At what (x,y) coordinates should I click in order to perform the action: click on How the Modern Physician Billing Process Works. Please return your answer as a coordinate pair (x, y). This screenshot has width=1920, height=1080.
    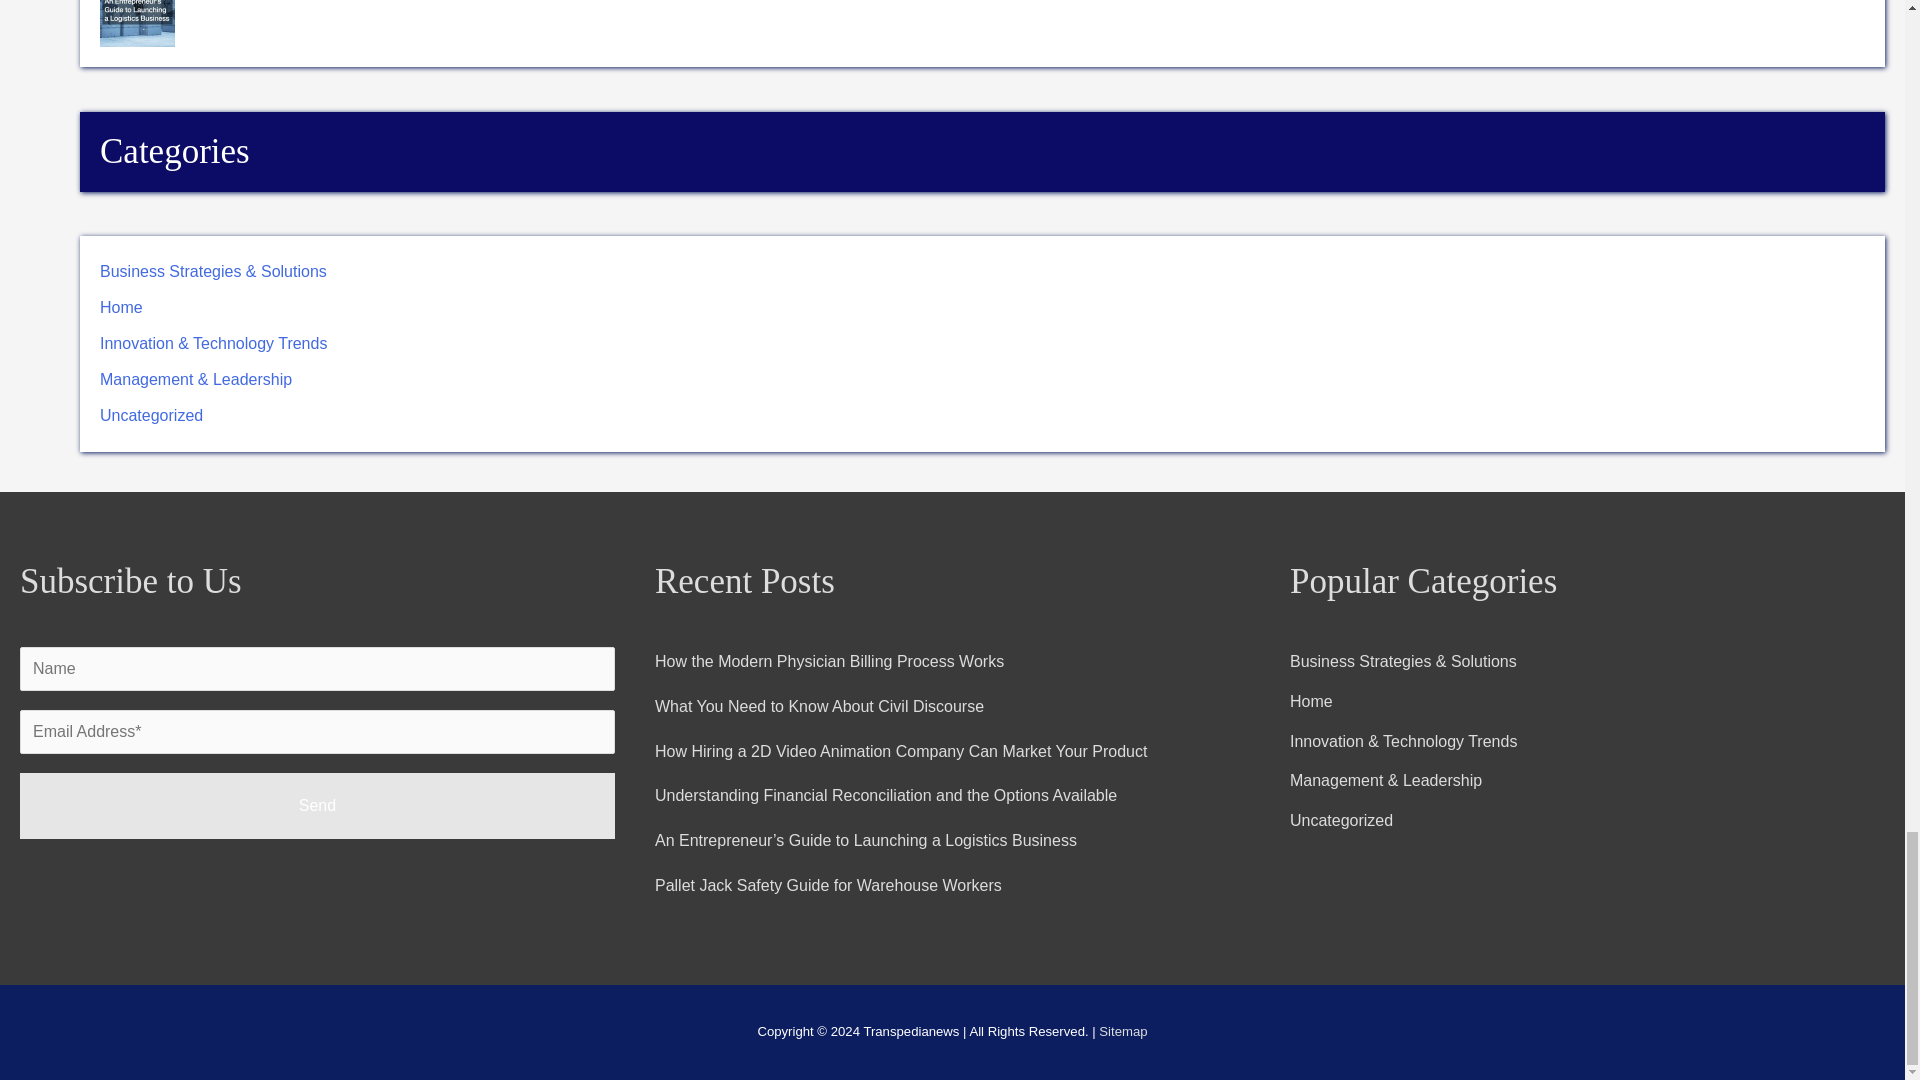
    Looking at the image, I should click on (829, 661).